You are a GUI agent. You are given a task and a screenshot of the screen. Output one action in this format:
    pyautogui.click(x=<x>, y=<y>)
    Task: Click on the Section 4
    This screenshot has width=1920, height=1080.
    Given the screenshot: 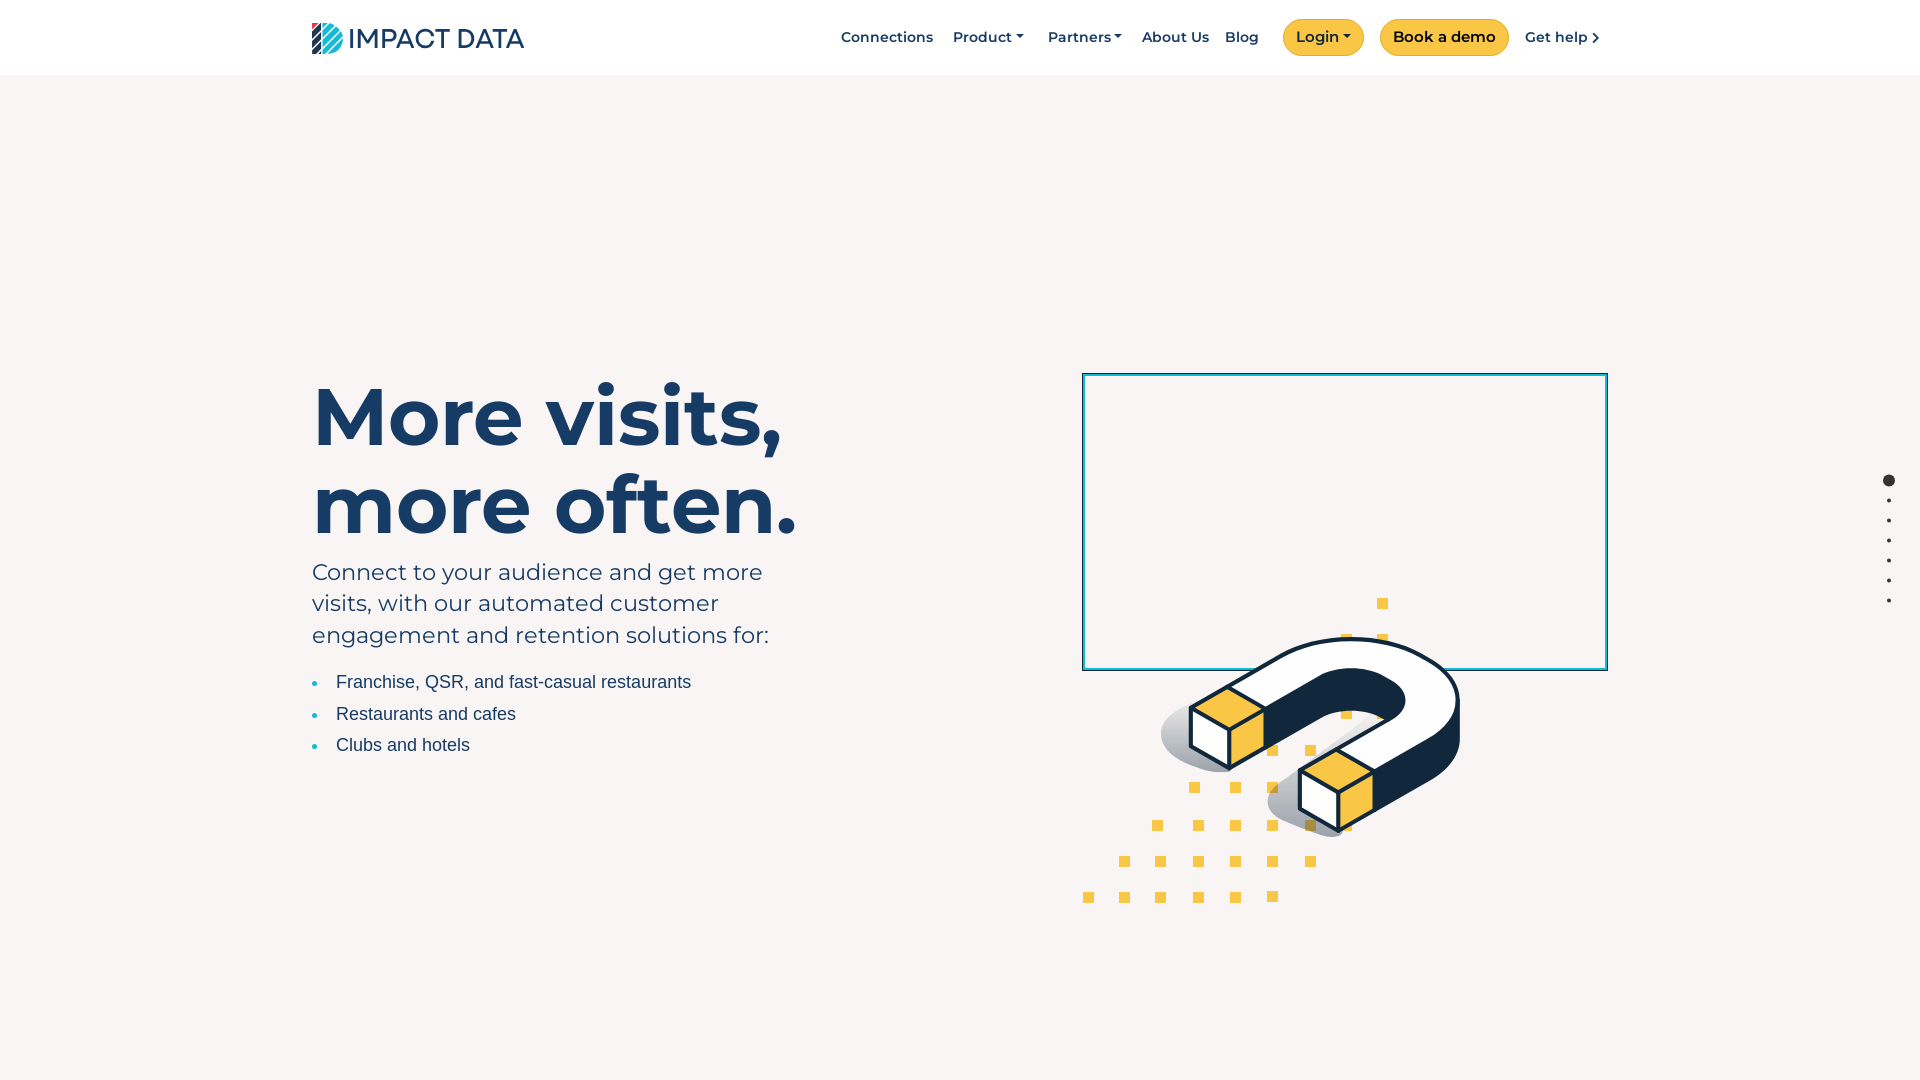 What is the action you would take?
    pyautogui.click(x=1889, y=540)
    